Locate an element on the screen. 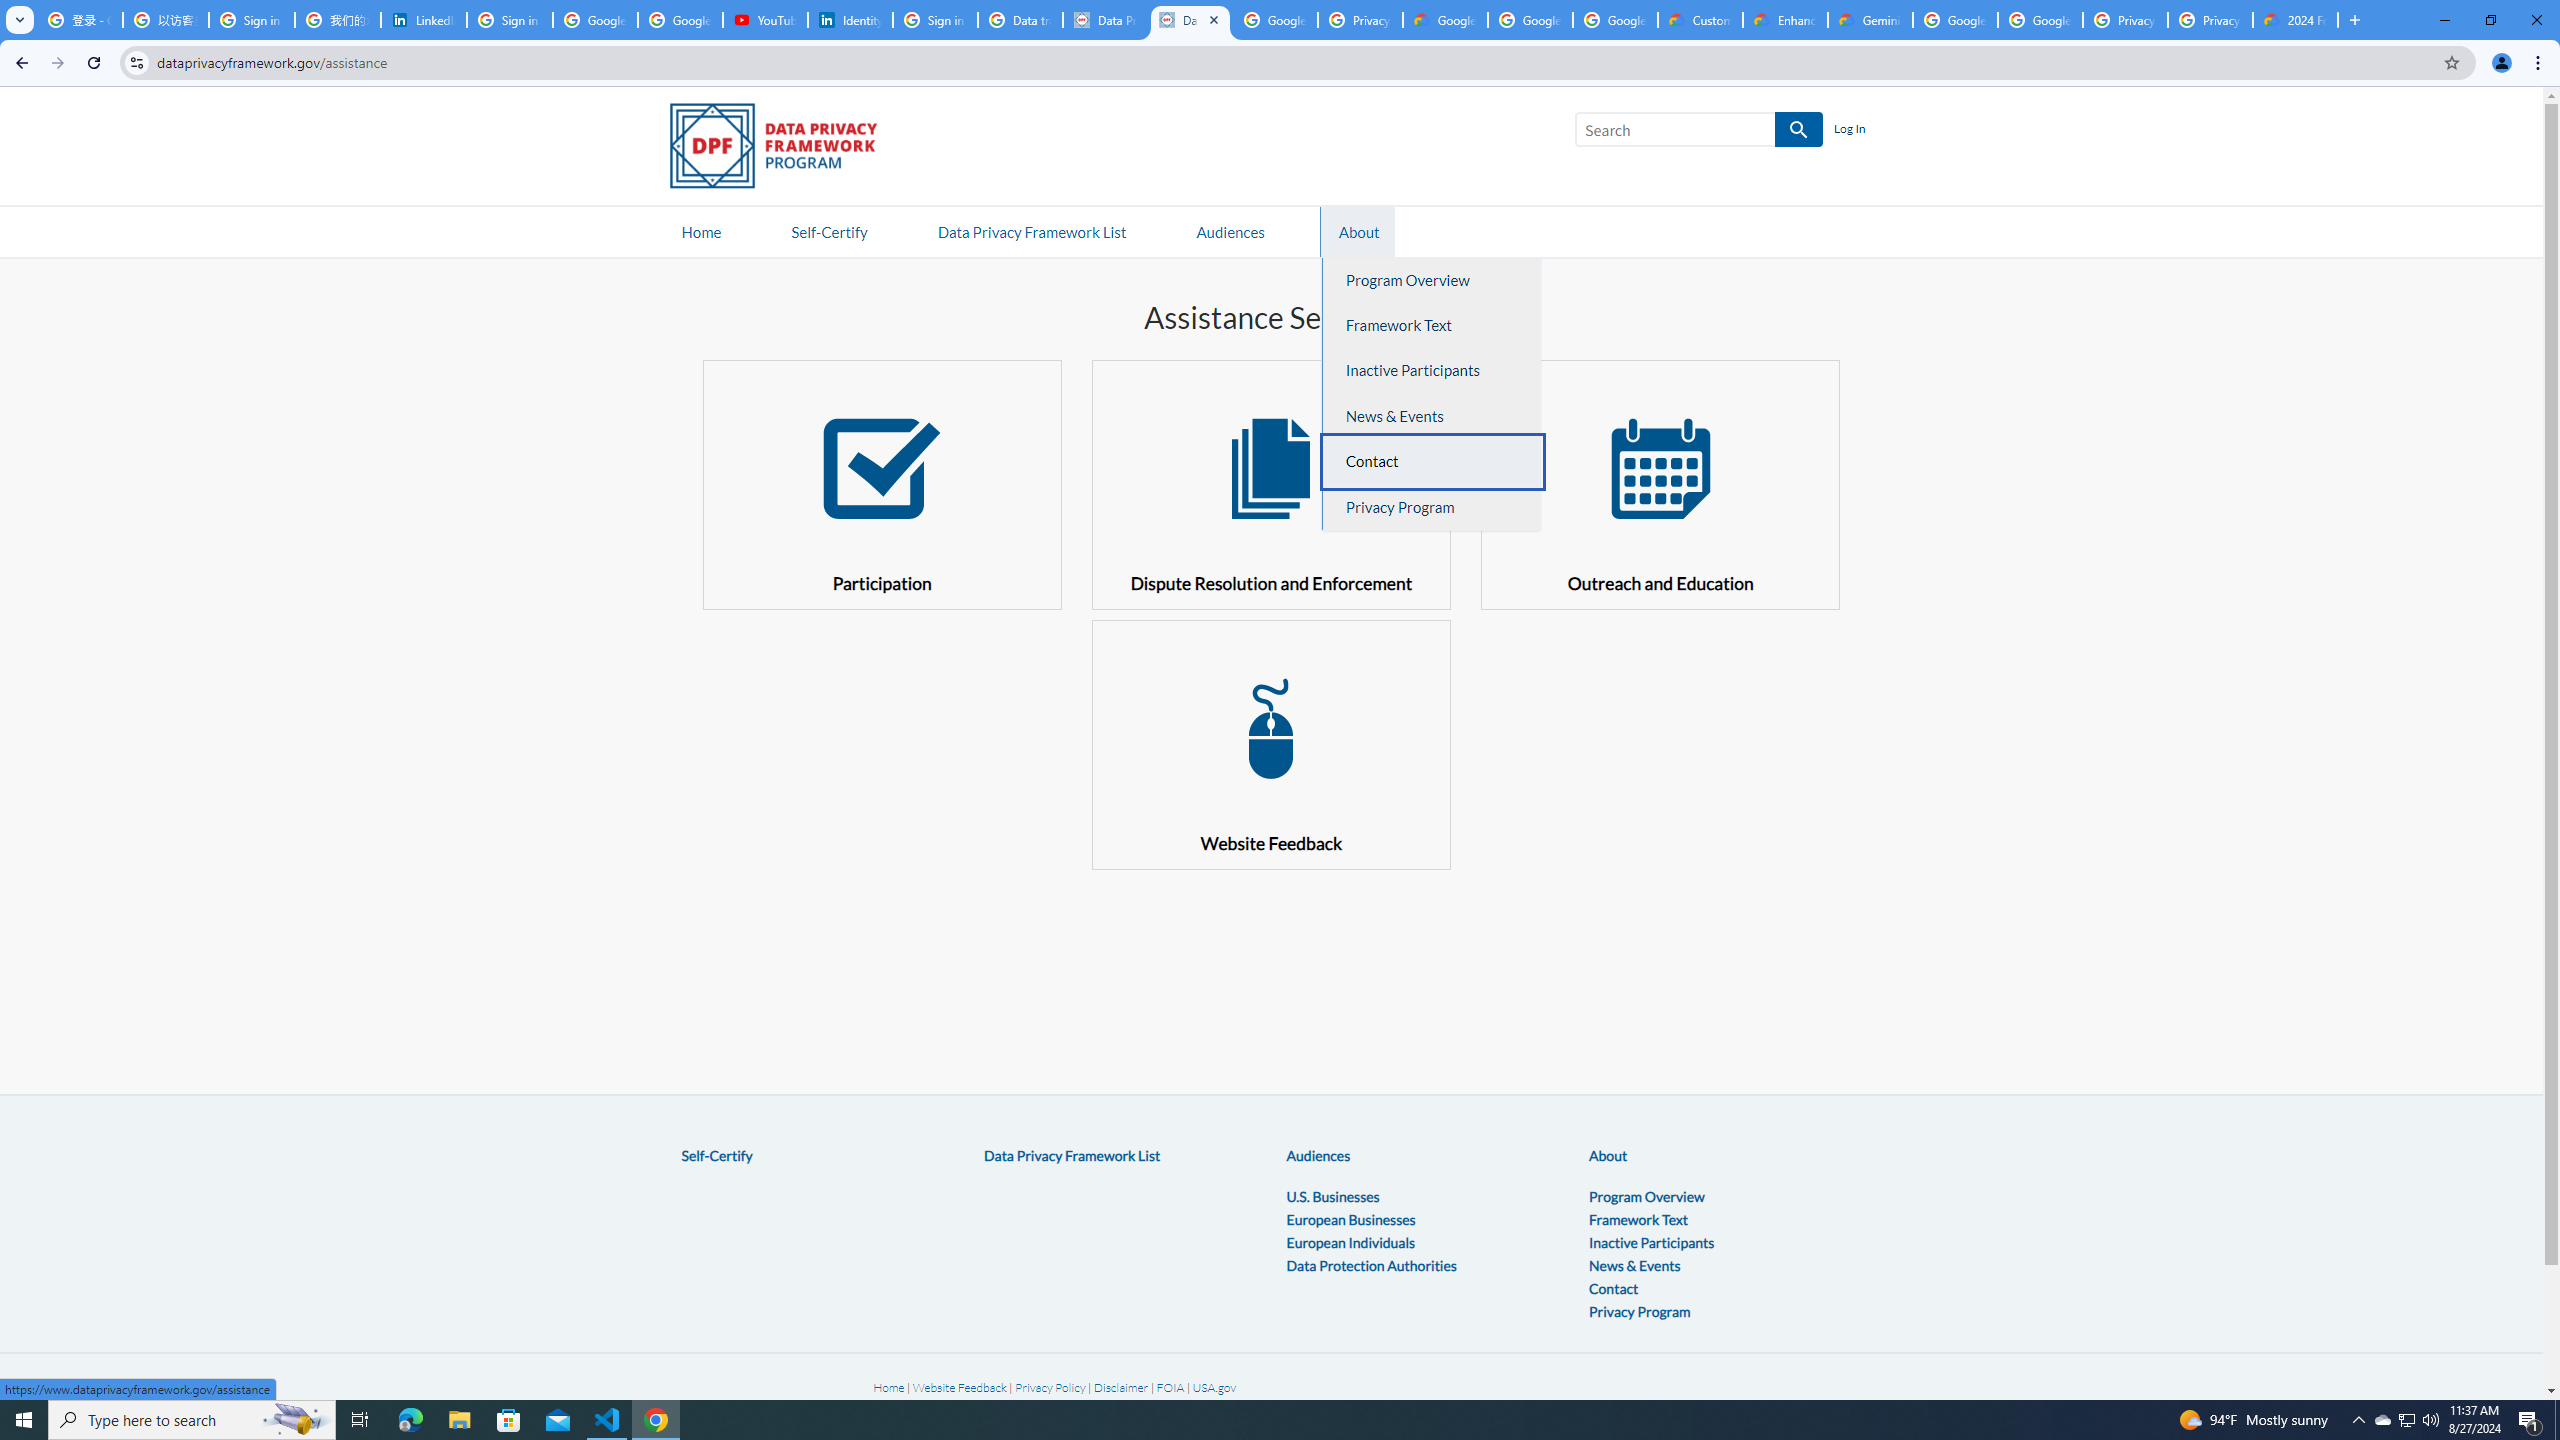 The height and width of the screenshot is (1440, 2560). Sign in - Google Accounts is located at coordinates (252, 20).